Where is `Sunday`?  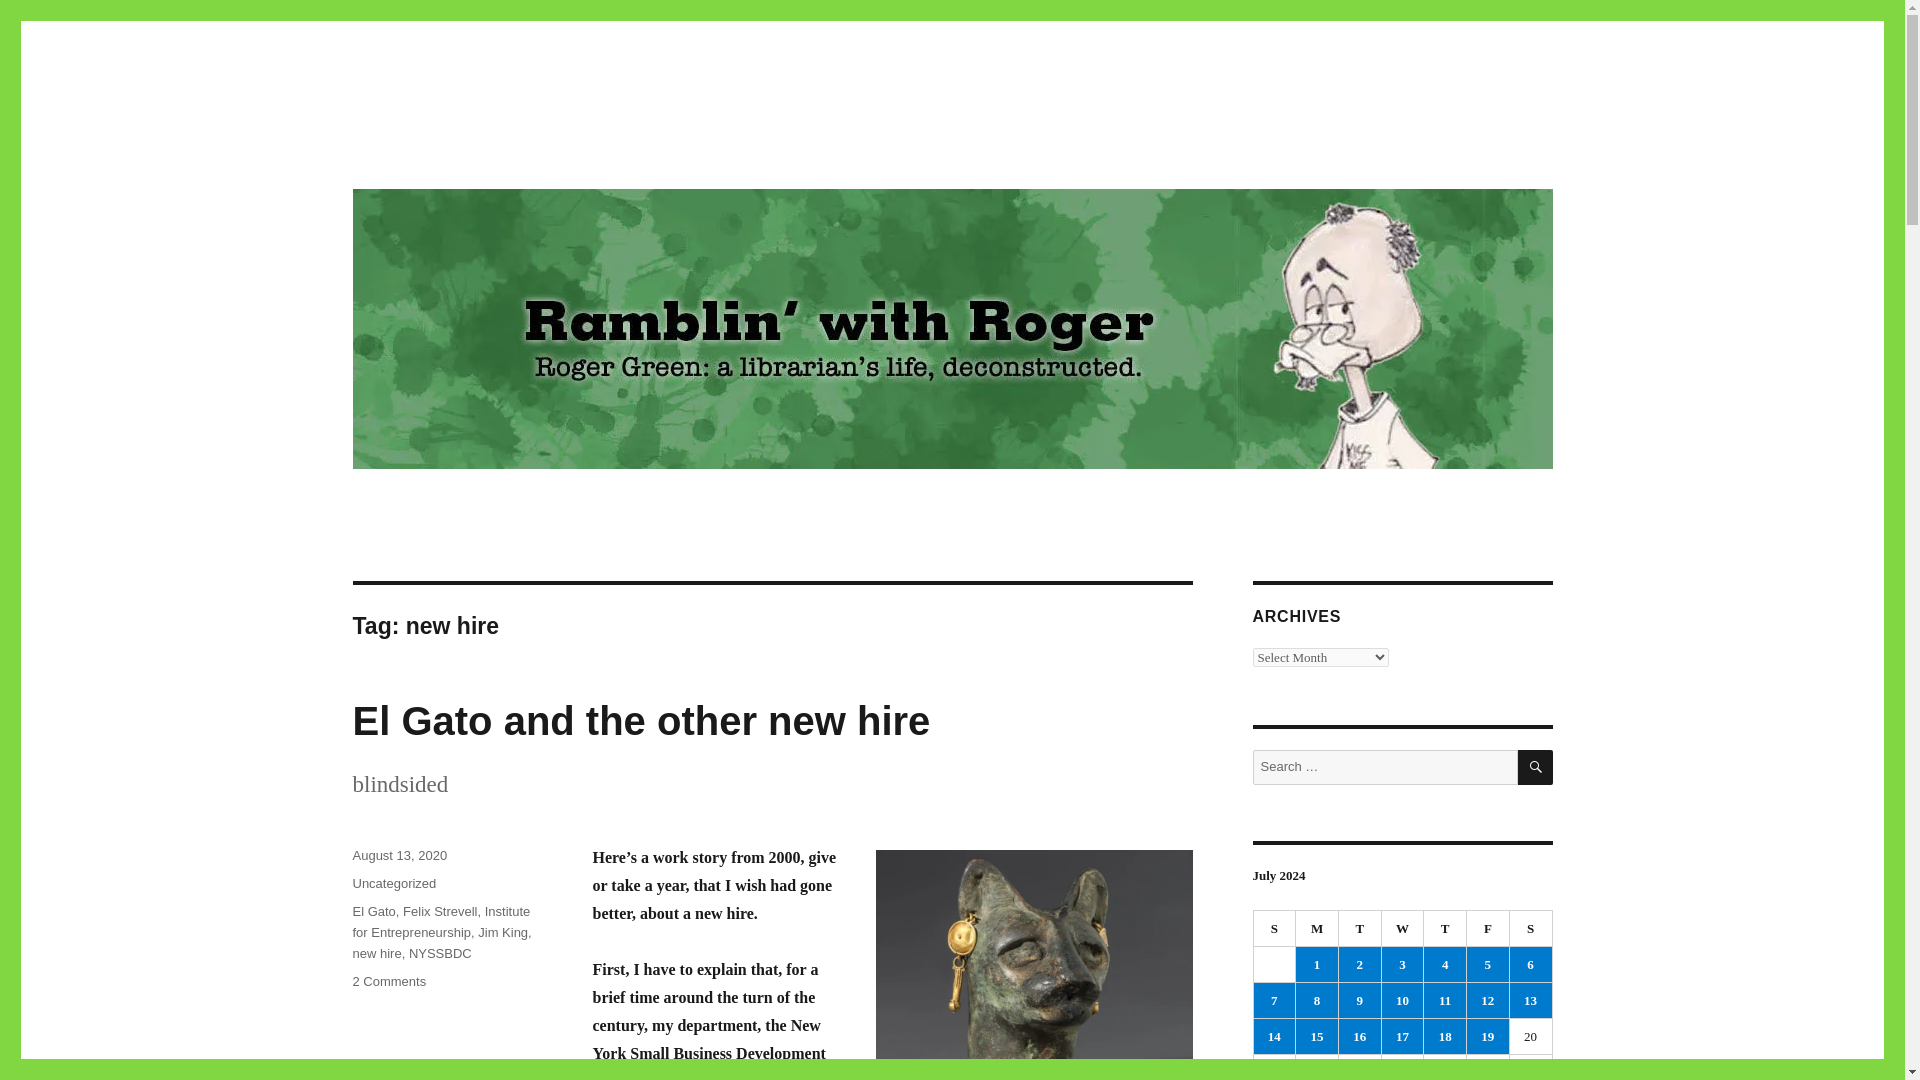
Sunday is located at coordinates (393, 883).